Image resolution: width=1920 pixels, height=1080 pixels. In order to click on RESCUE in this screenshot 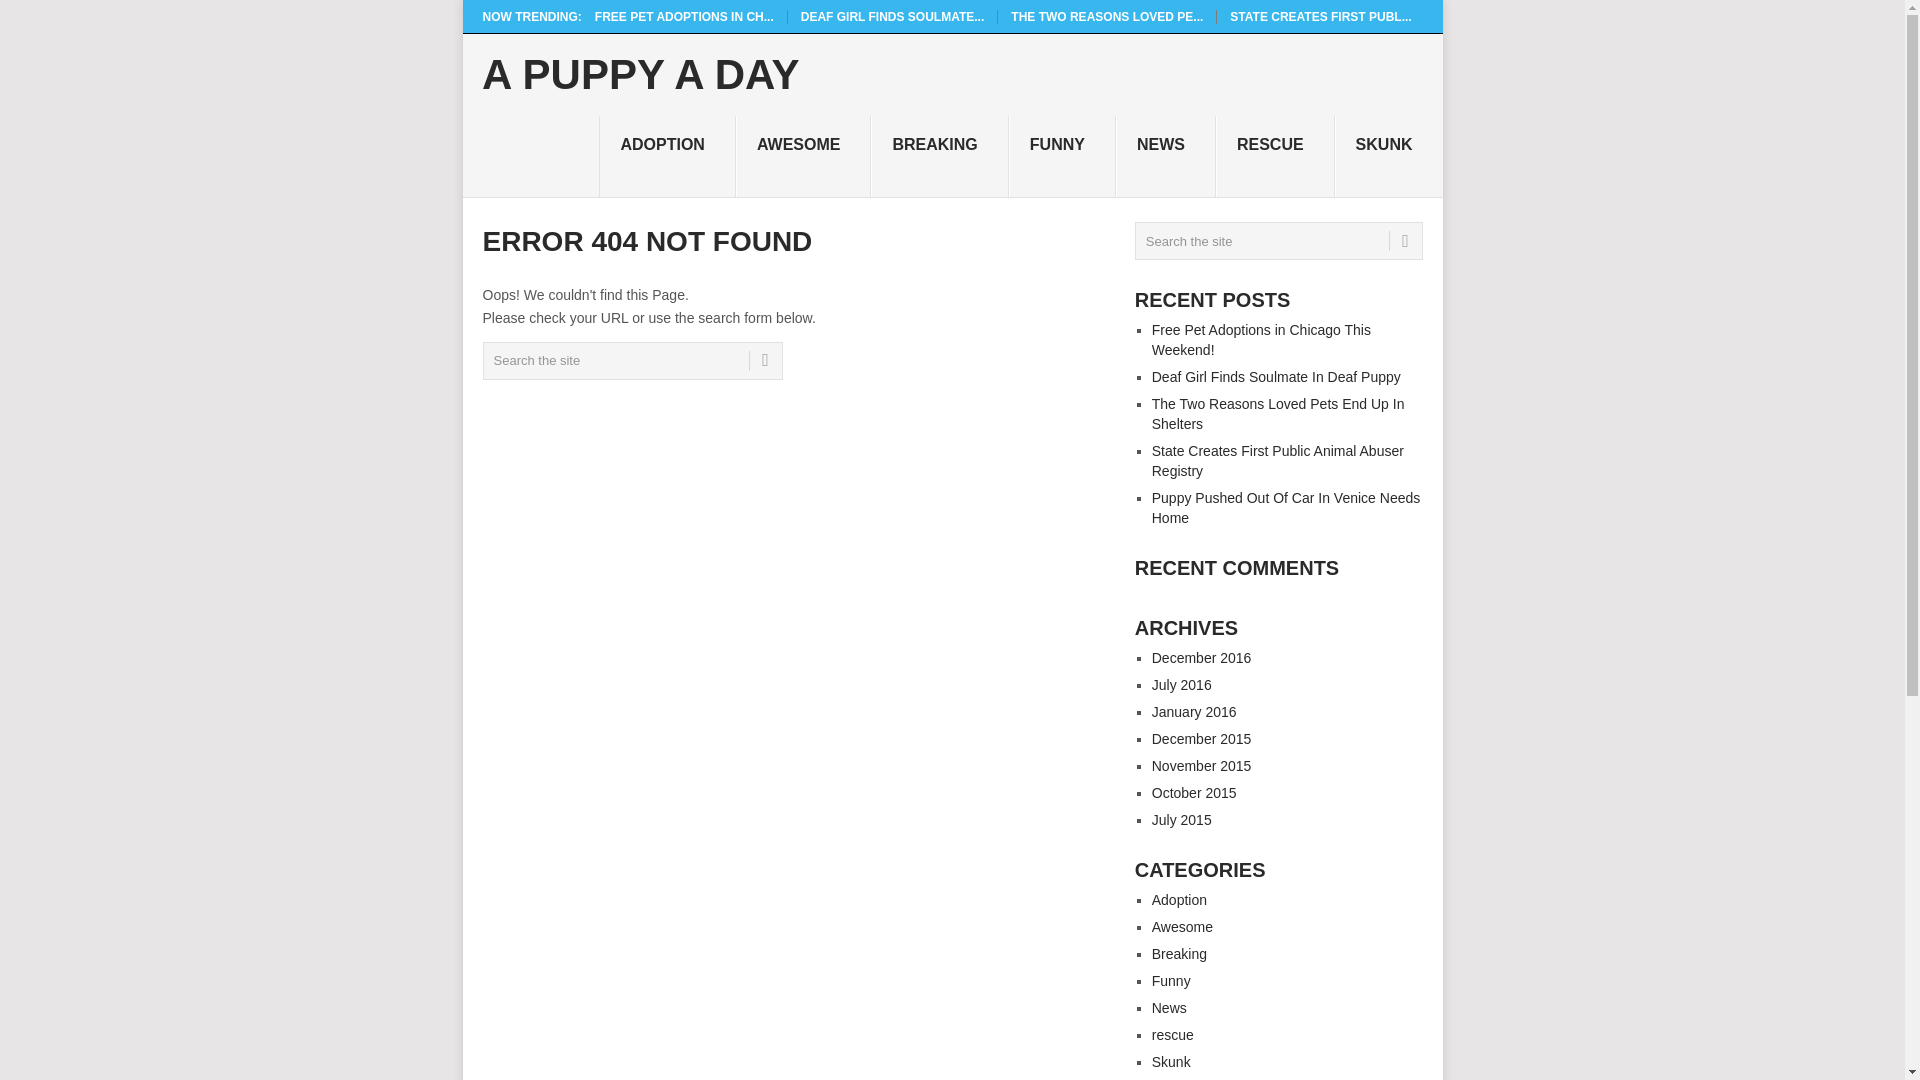, I will do `click(1274, 156)`.